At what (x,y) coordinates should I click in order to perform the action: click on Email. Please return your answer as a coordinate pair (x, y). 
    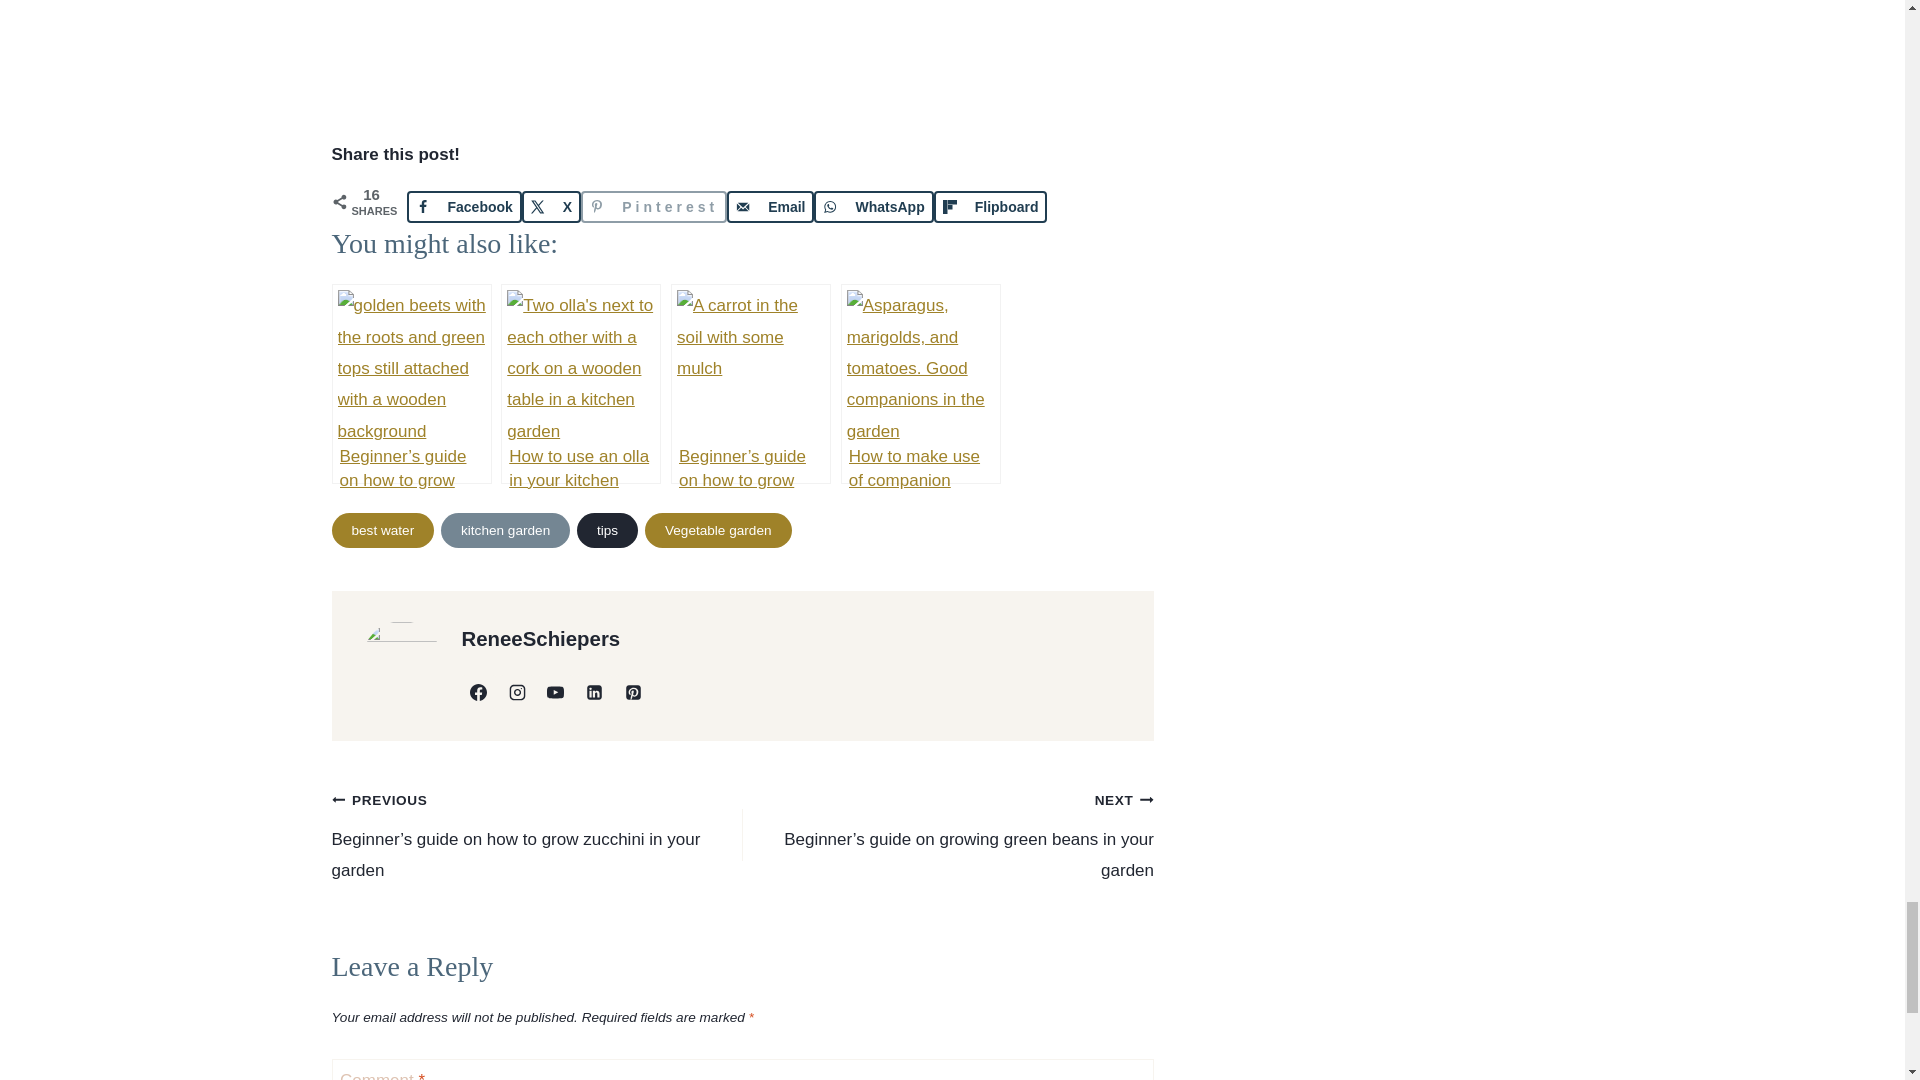
    Looking at the image, I should click on (770, 206).